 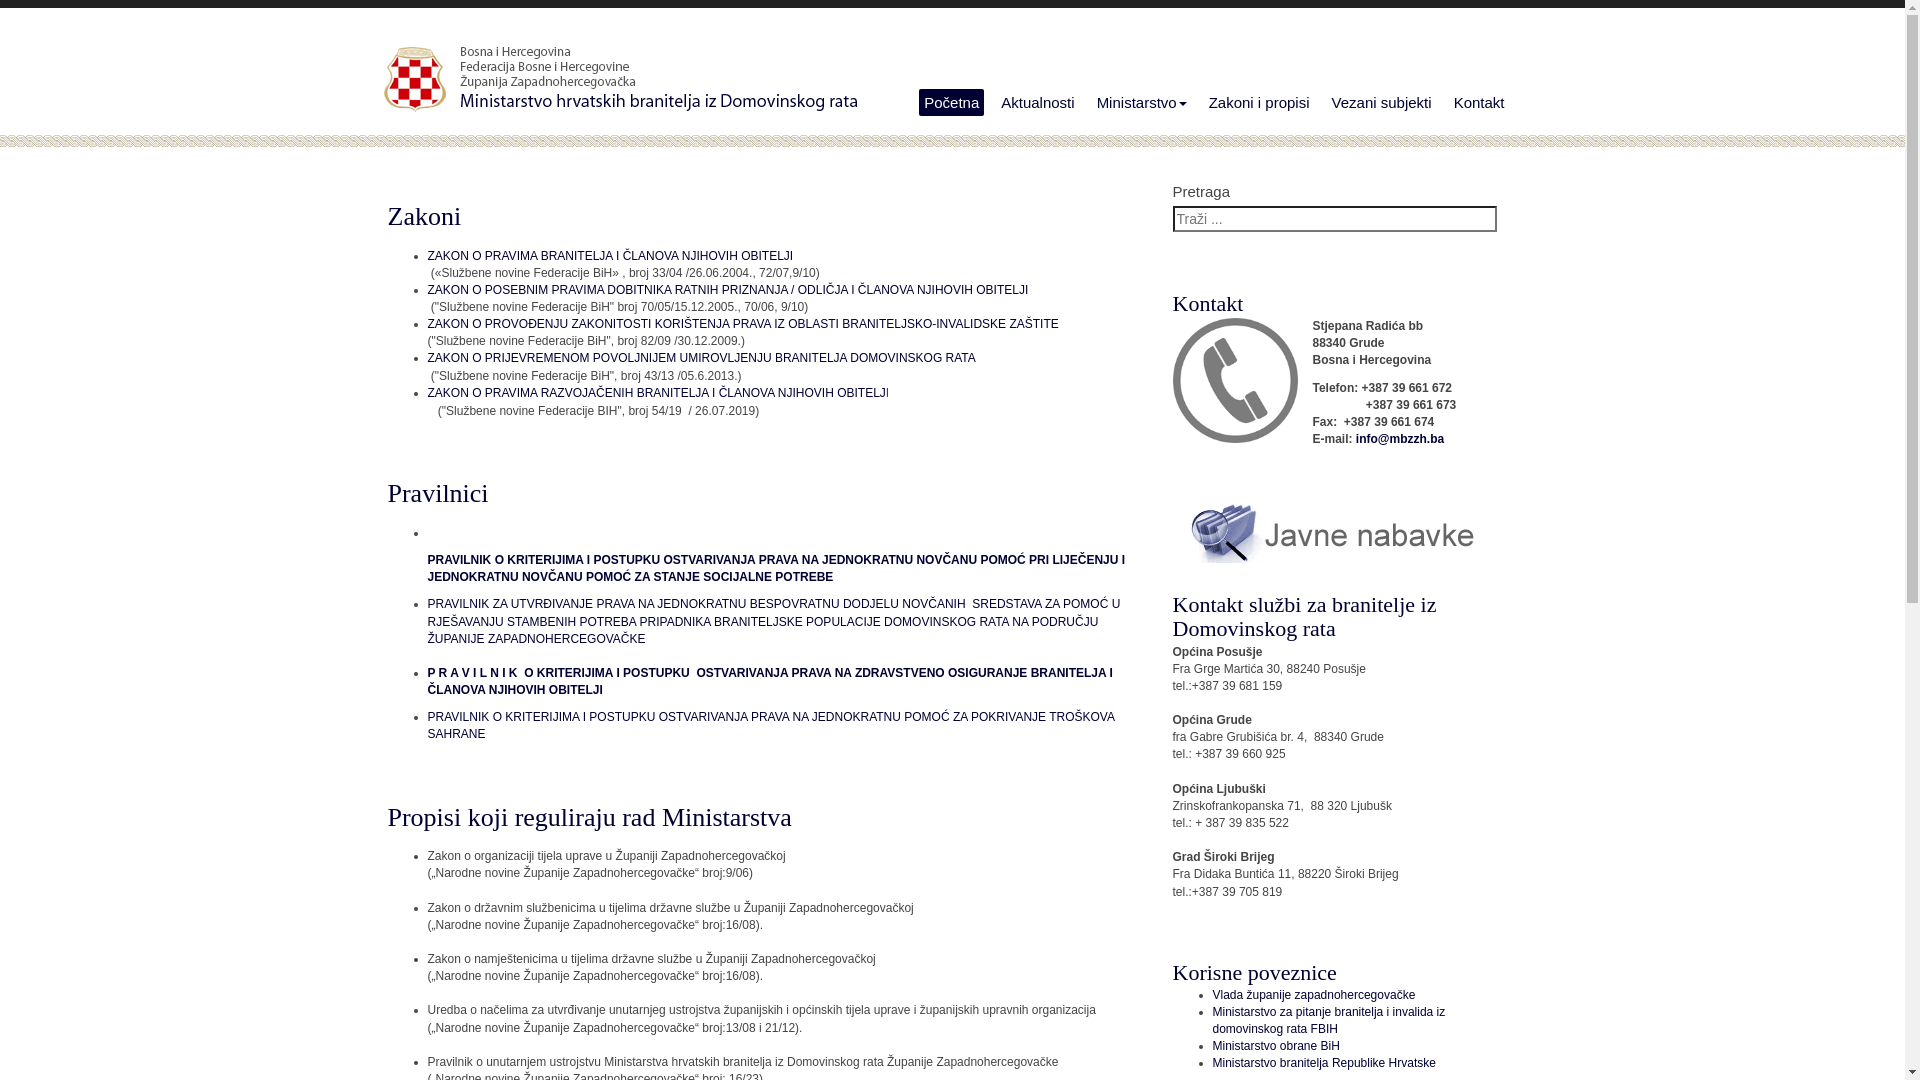 What do you see at coordinates (436, 410) in the screenshot?
I see ` ` at bounding box center [436, 410].